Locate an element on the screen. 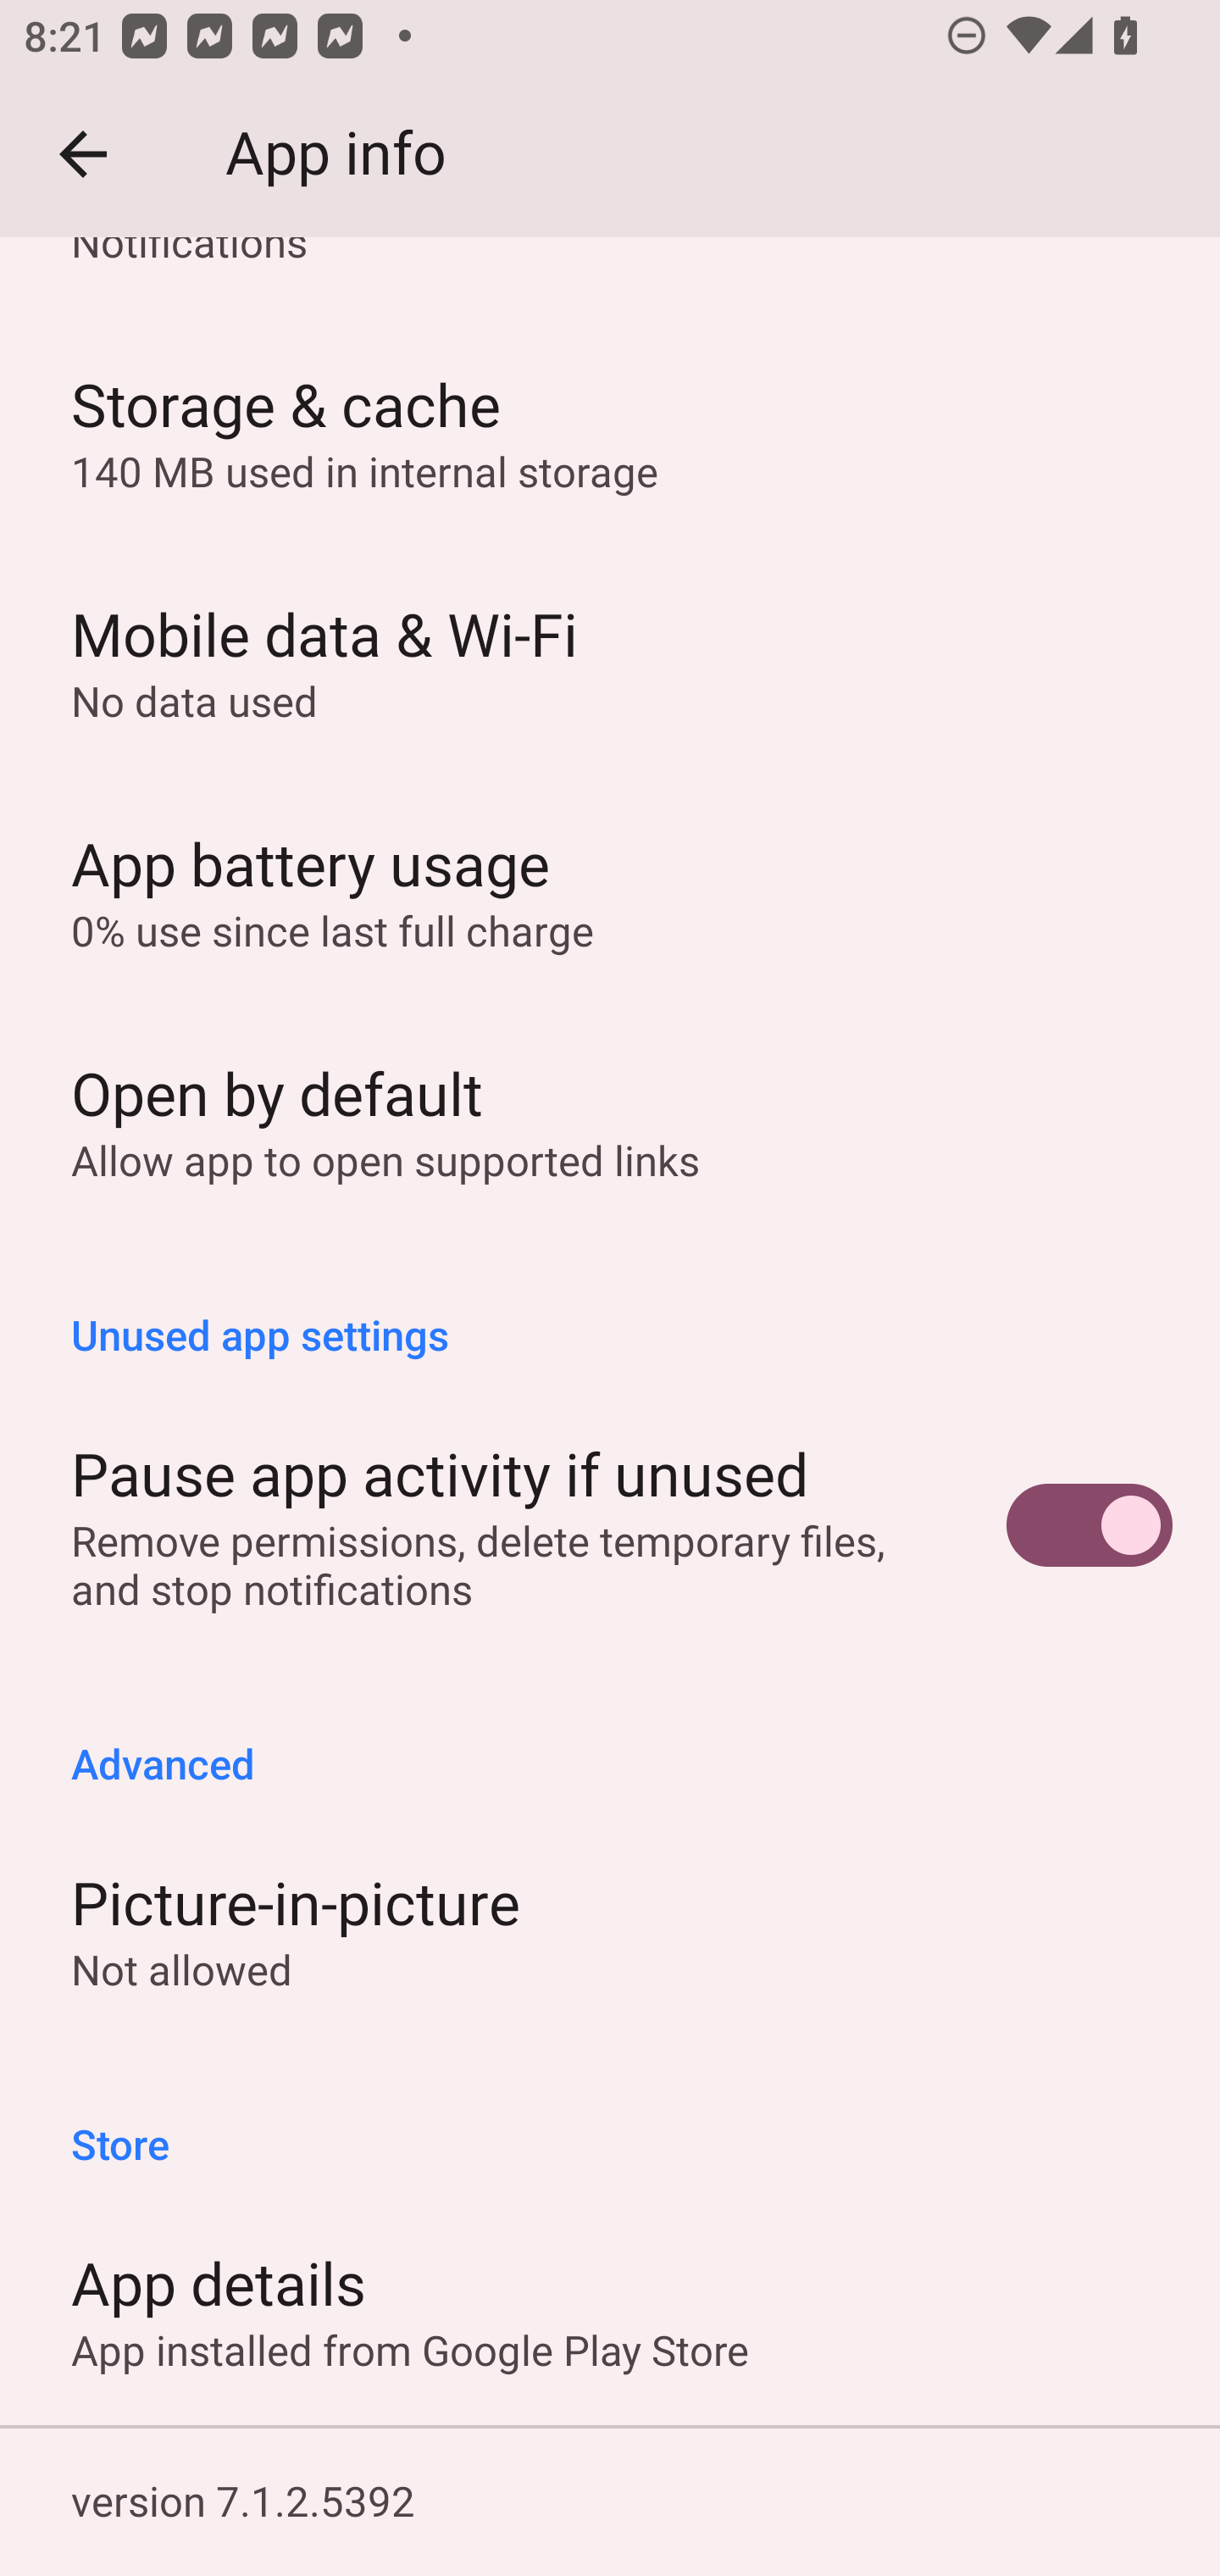 This screenshot has height=2576, width=1220. Picture-in-picture Not allowed is located at coordinates (610, 1930).